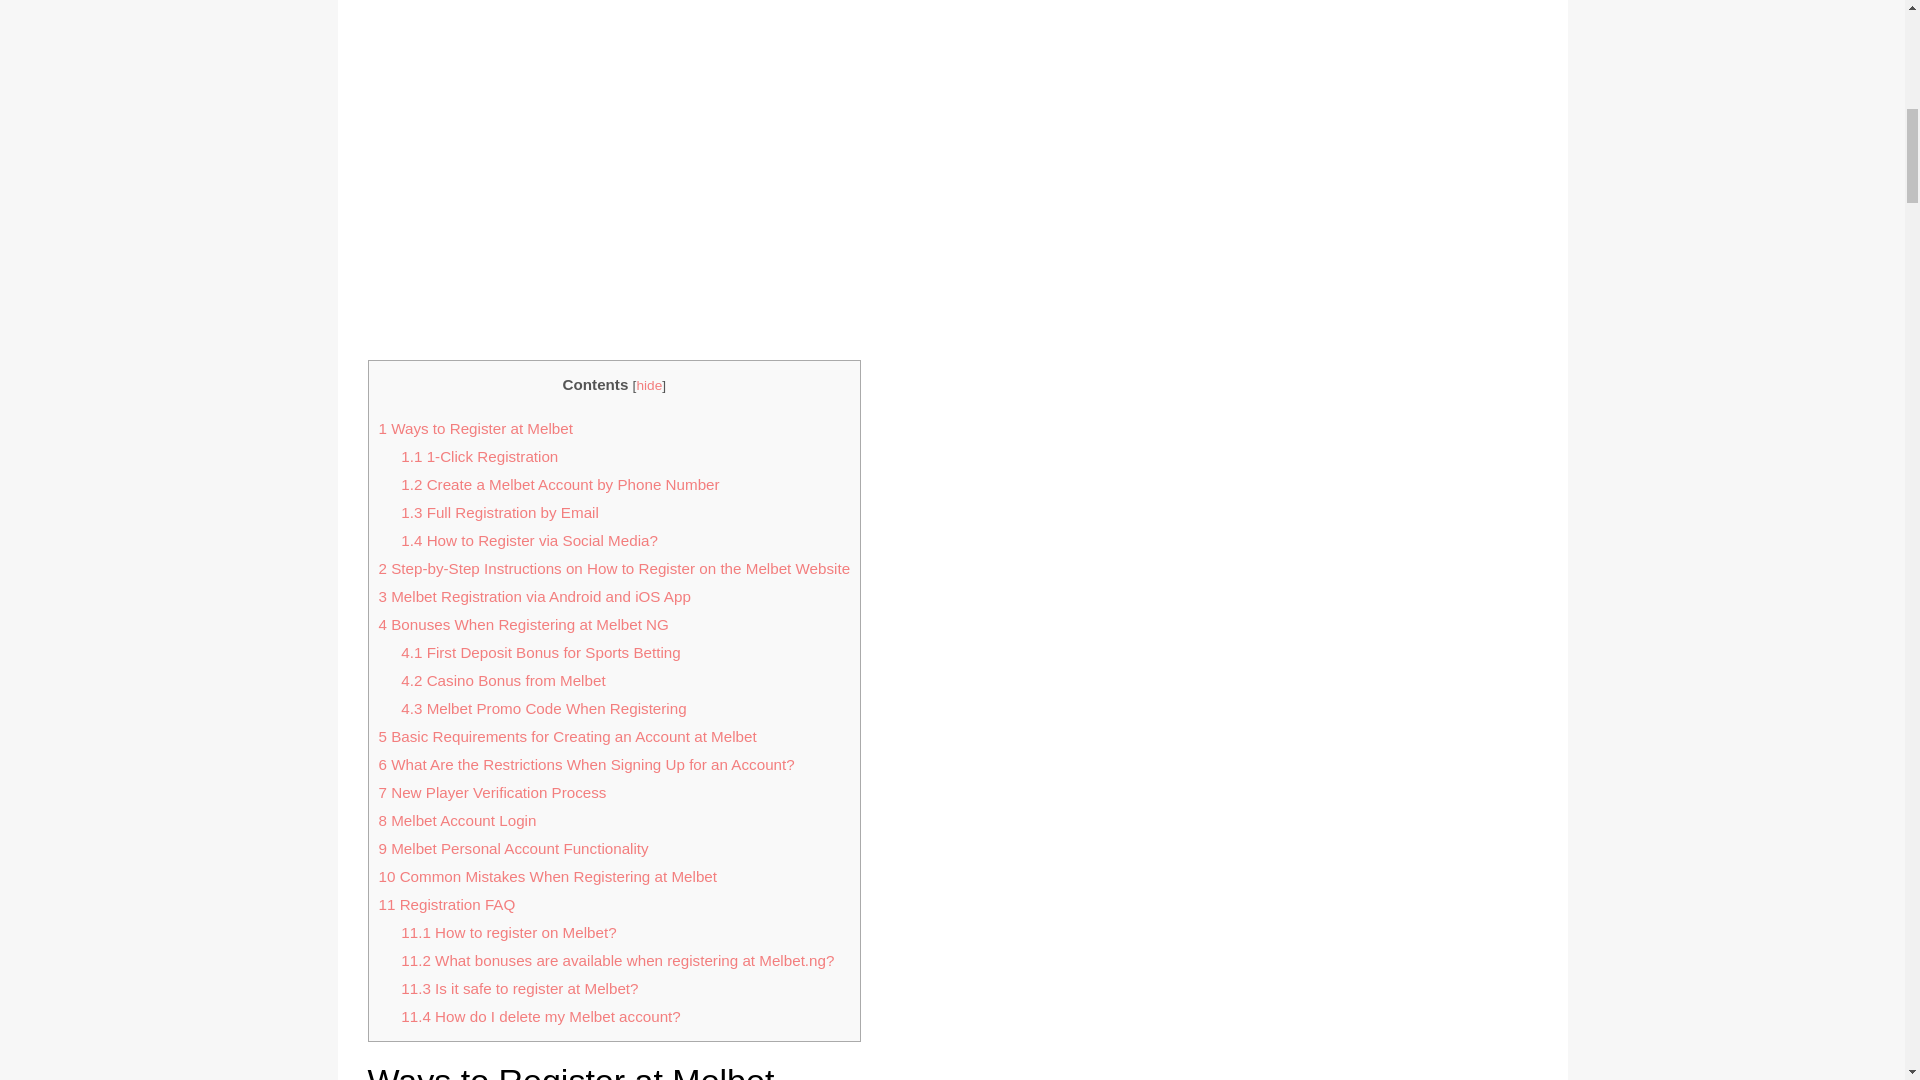 Image resolution: width=1920 pixels, height=1080 pixels. What do you see at coordinates (513, 848) in the screenshot?
I see `9 Melbet Personal Account Functionality` at bounding box center [513, 848].